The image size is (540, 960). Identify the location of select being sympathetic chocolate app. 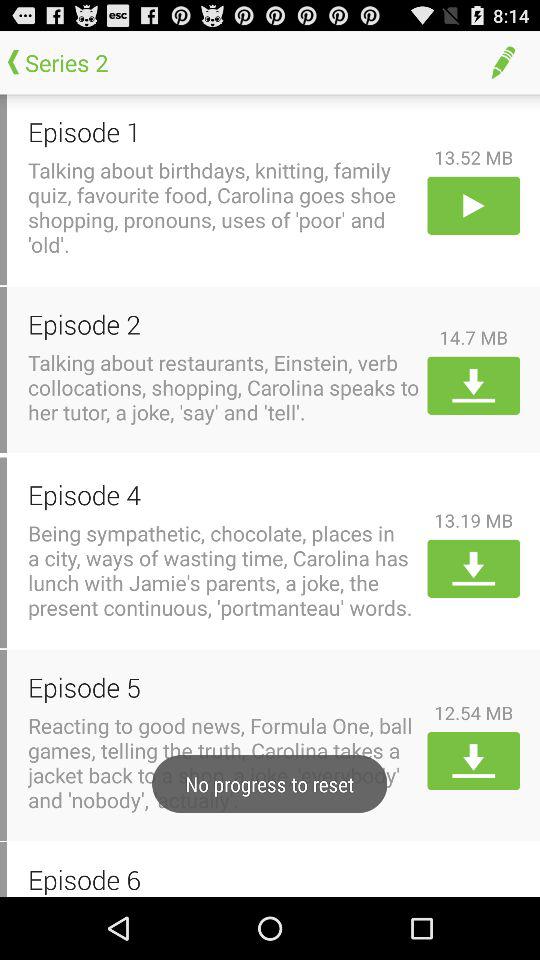
(224, 570).